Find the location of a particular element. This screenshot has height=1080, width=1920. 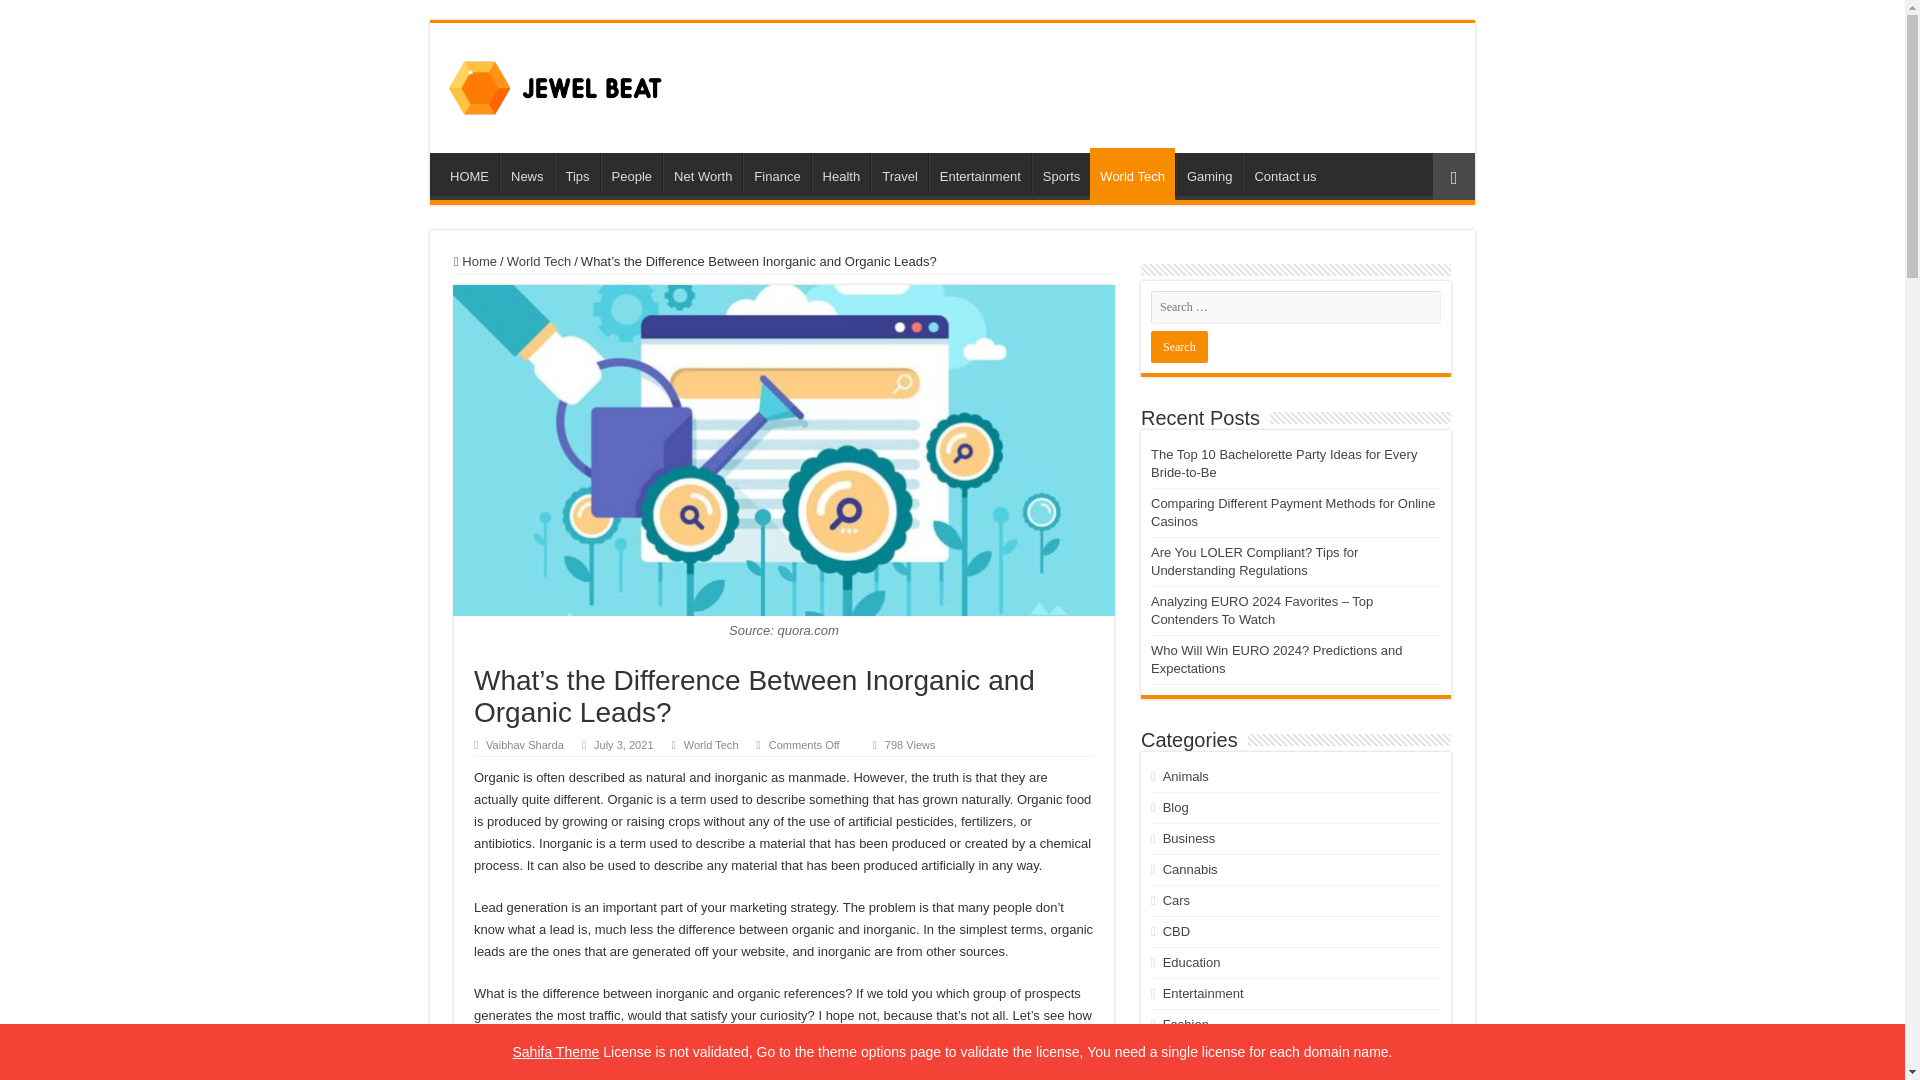

Gaming is located at coordinates (1208, 174).